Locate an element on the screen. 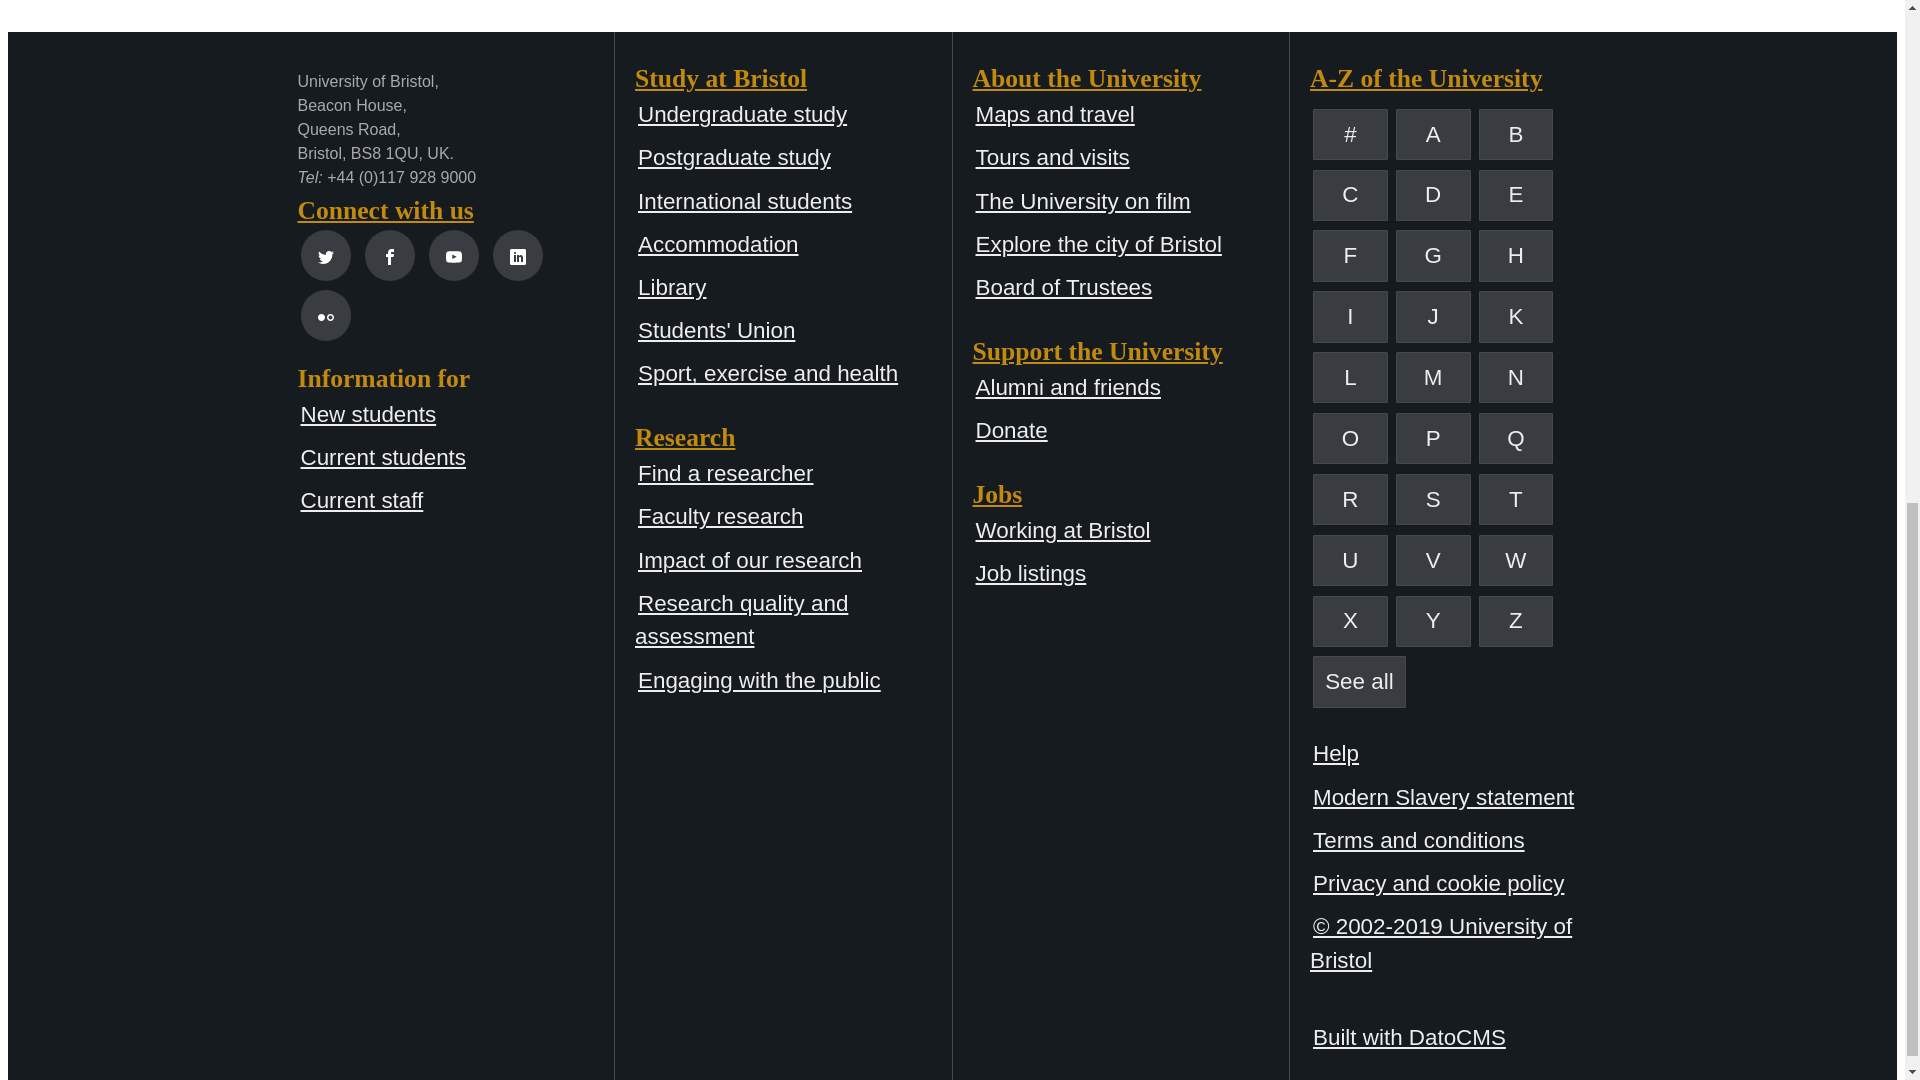 The height and width of the screenshot is (1080, 1920). Postgraduate study is located at coordinates (734, 156).